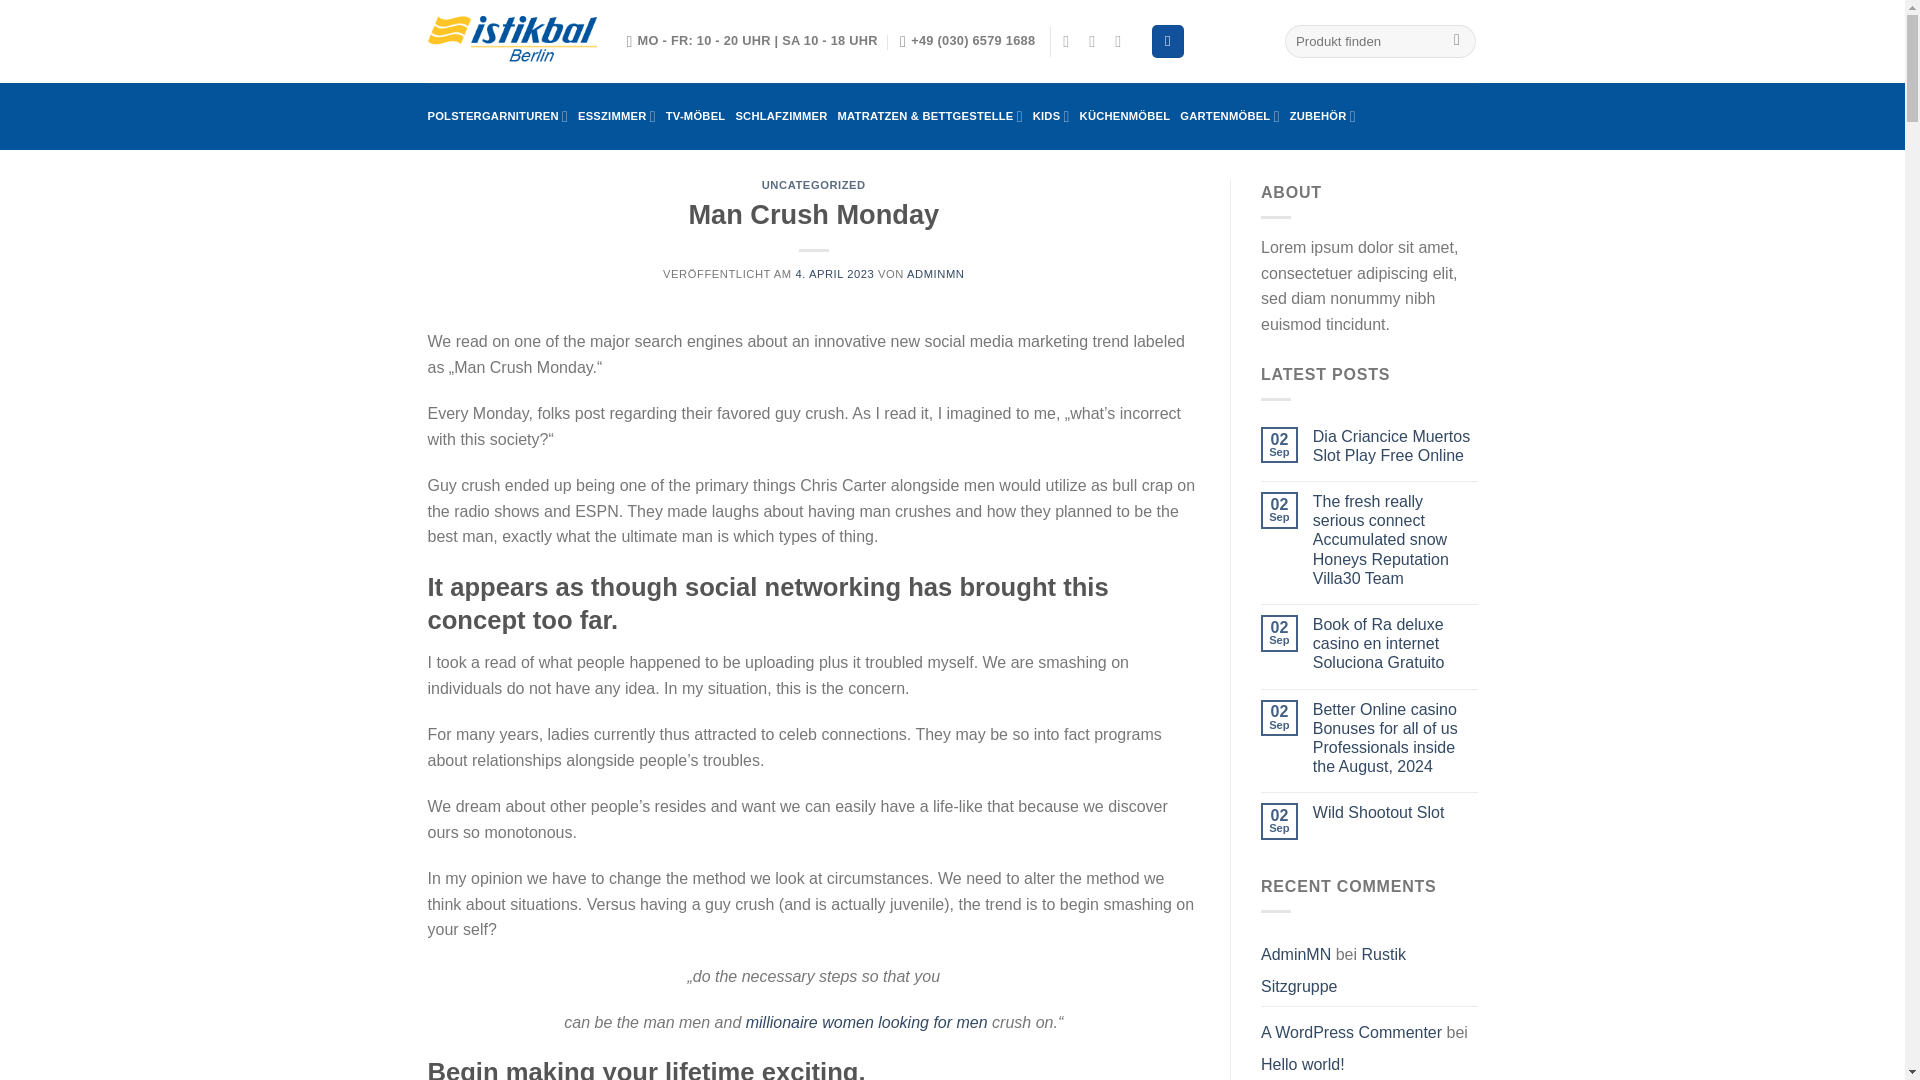 The image size is (1920, 1080). Describe the element at coordinates (512, 42) in the screenshot. I see `istikbal-berlin.de` at that location.